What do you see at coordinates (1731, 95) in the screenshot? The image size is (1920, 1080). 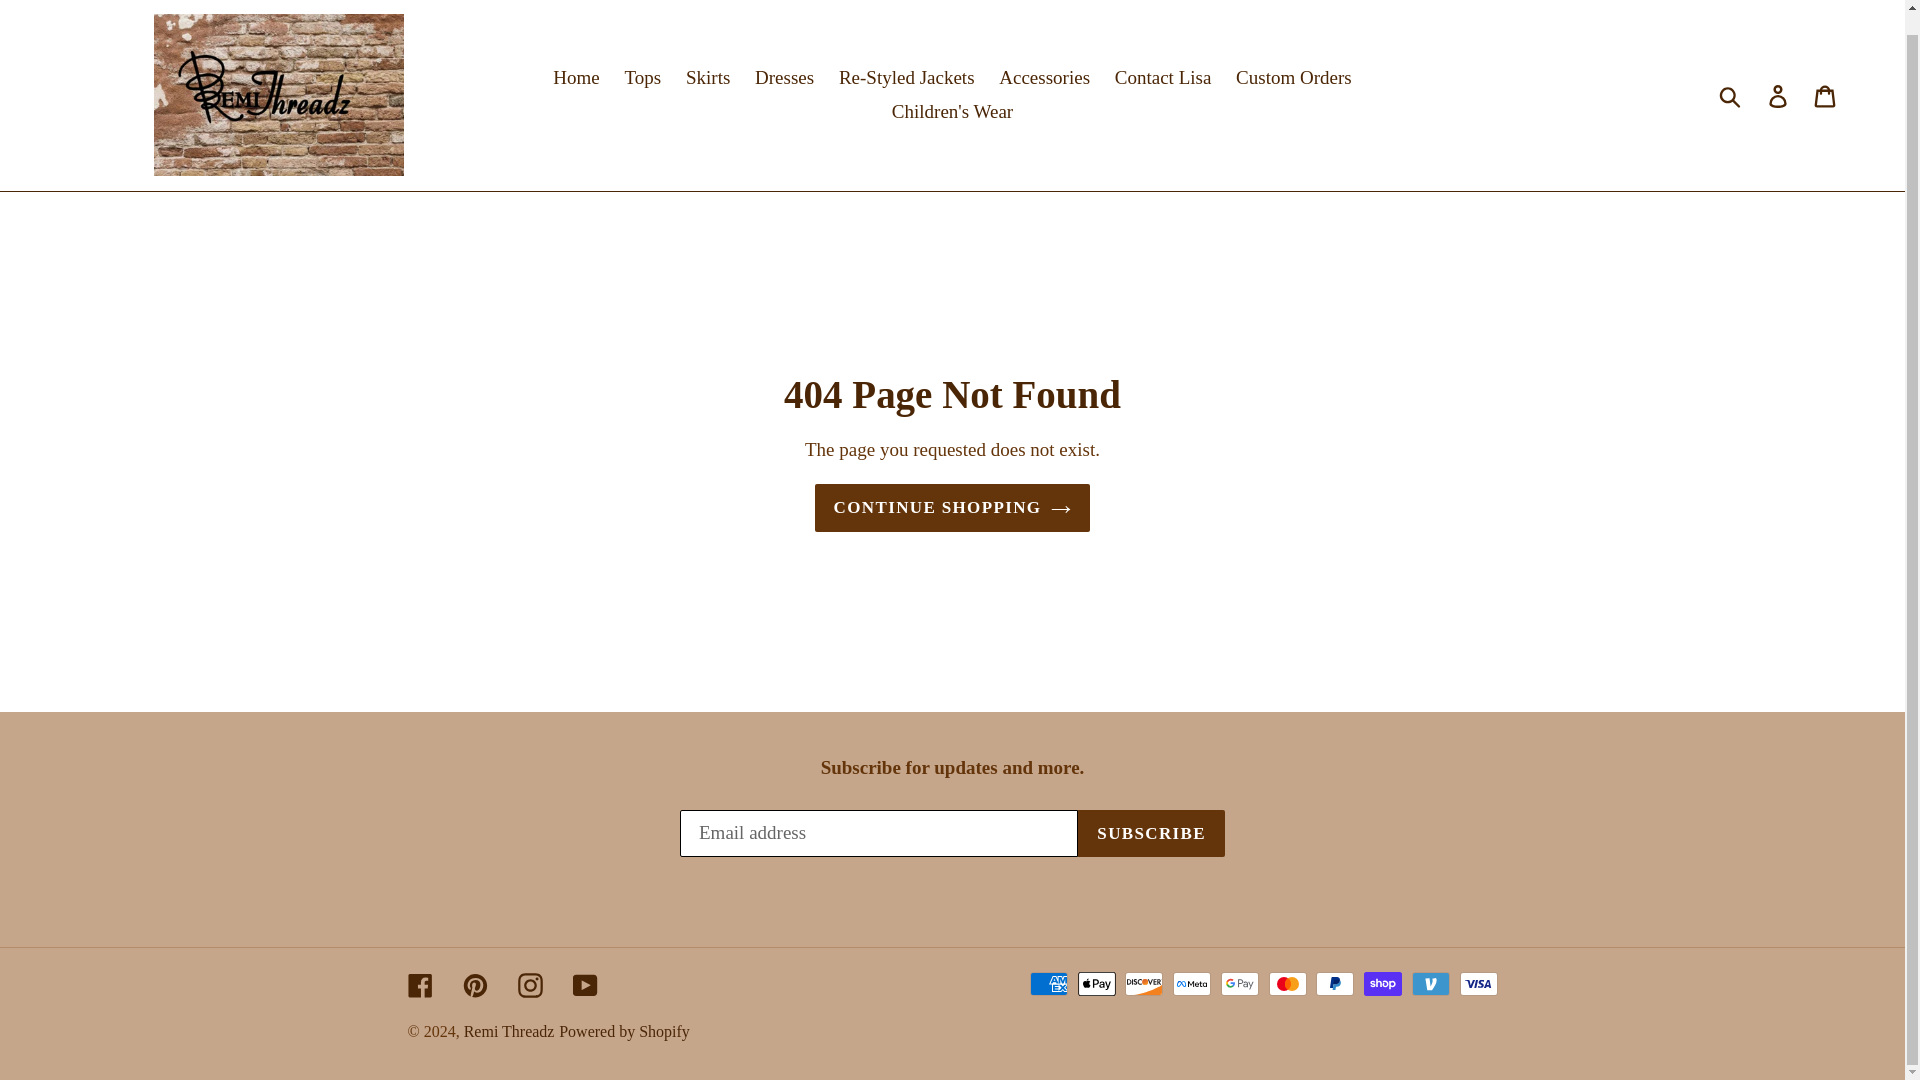 I see `Submit` at bounding box center [1731, 95].